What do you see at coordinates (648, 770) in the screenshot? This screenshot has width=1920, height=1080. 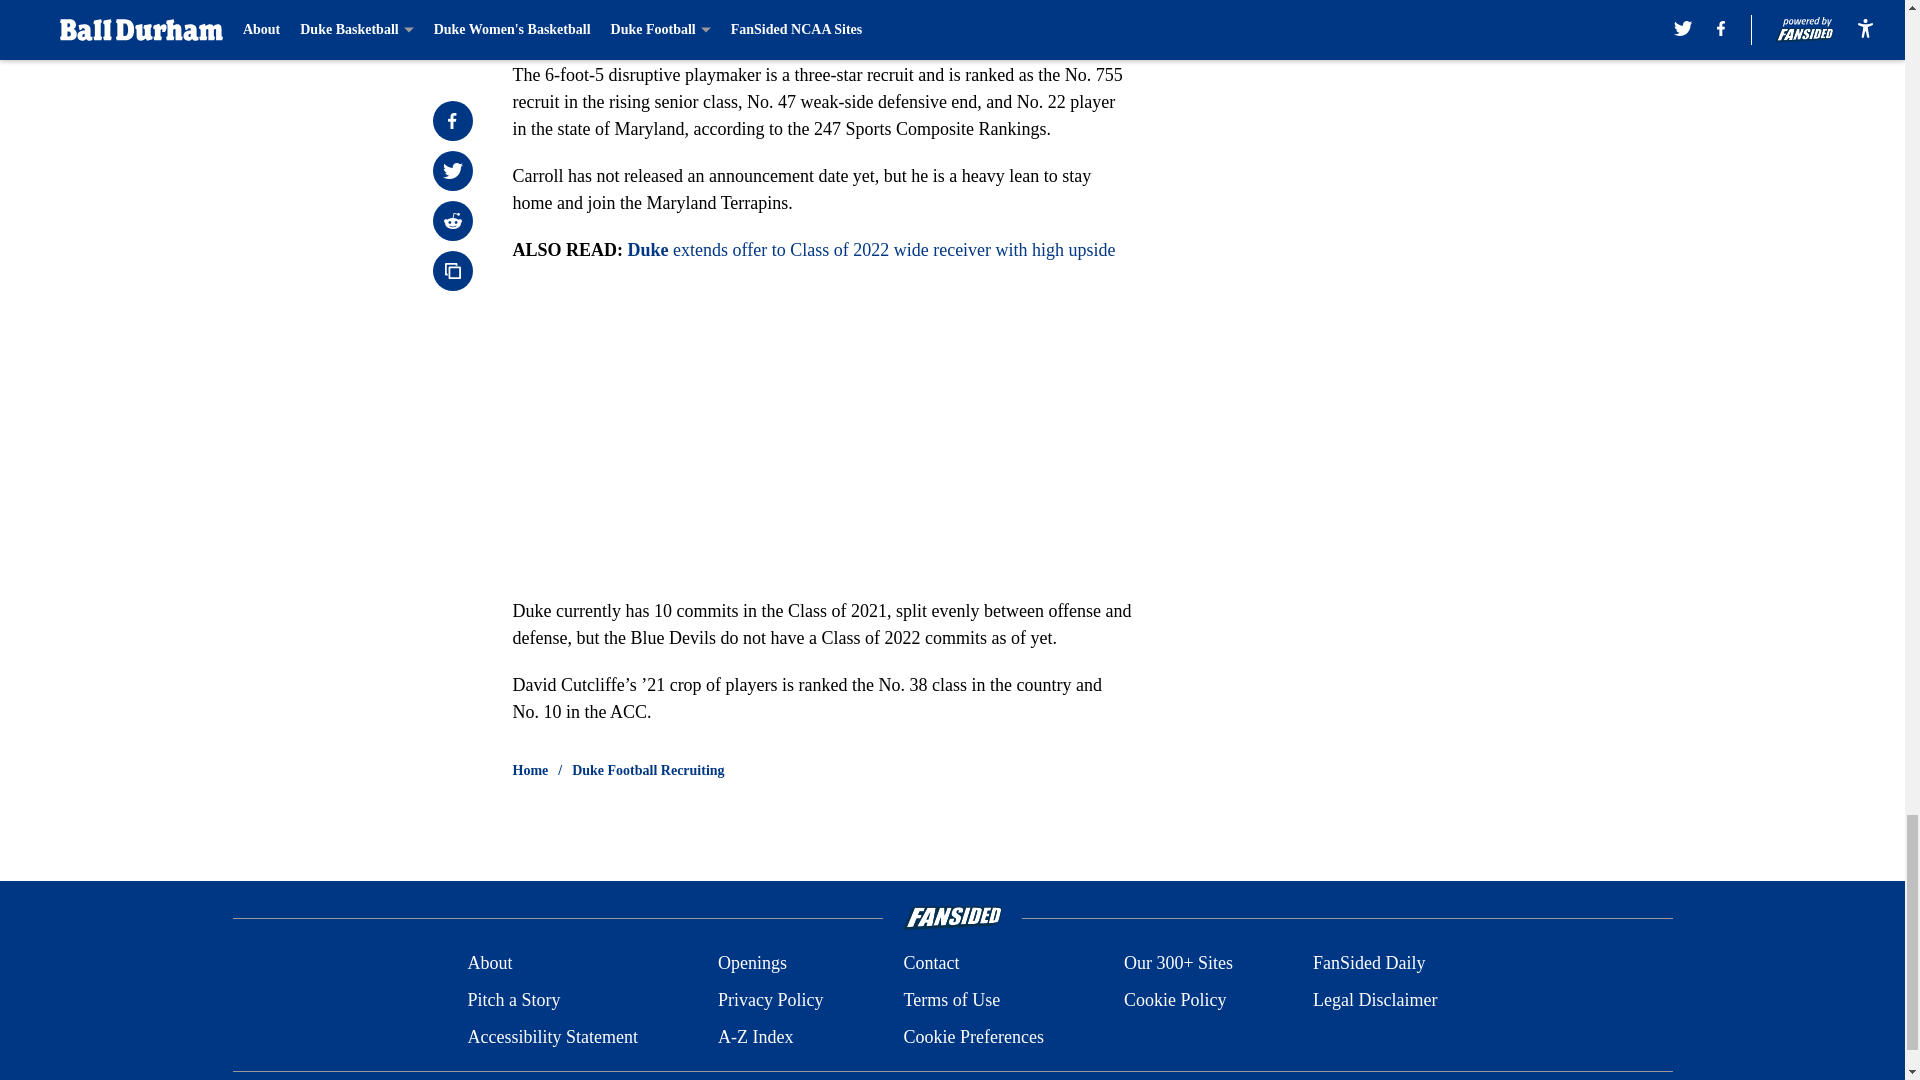 I see `Duke Football Recruiting` at bounding box center [648, 770].